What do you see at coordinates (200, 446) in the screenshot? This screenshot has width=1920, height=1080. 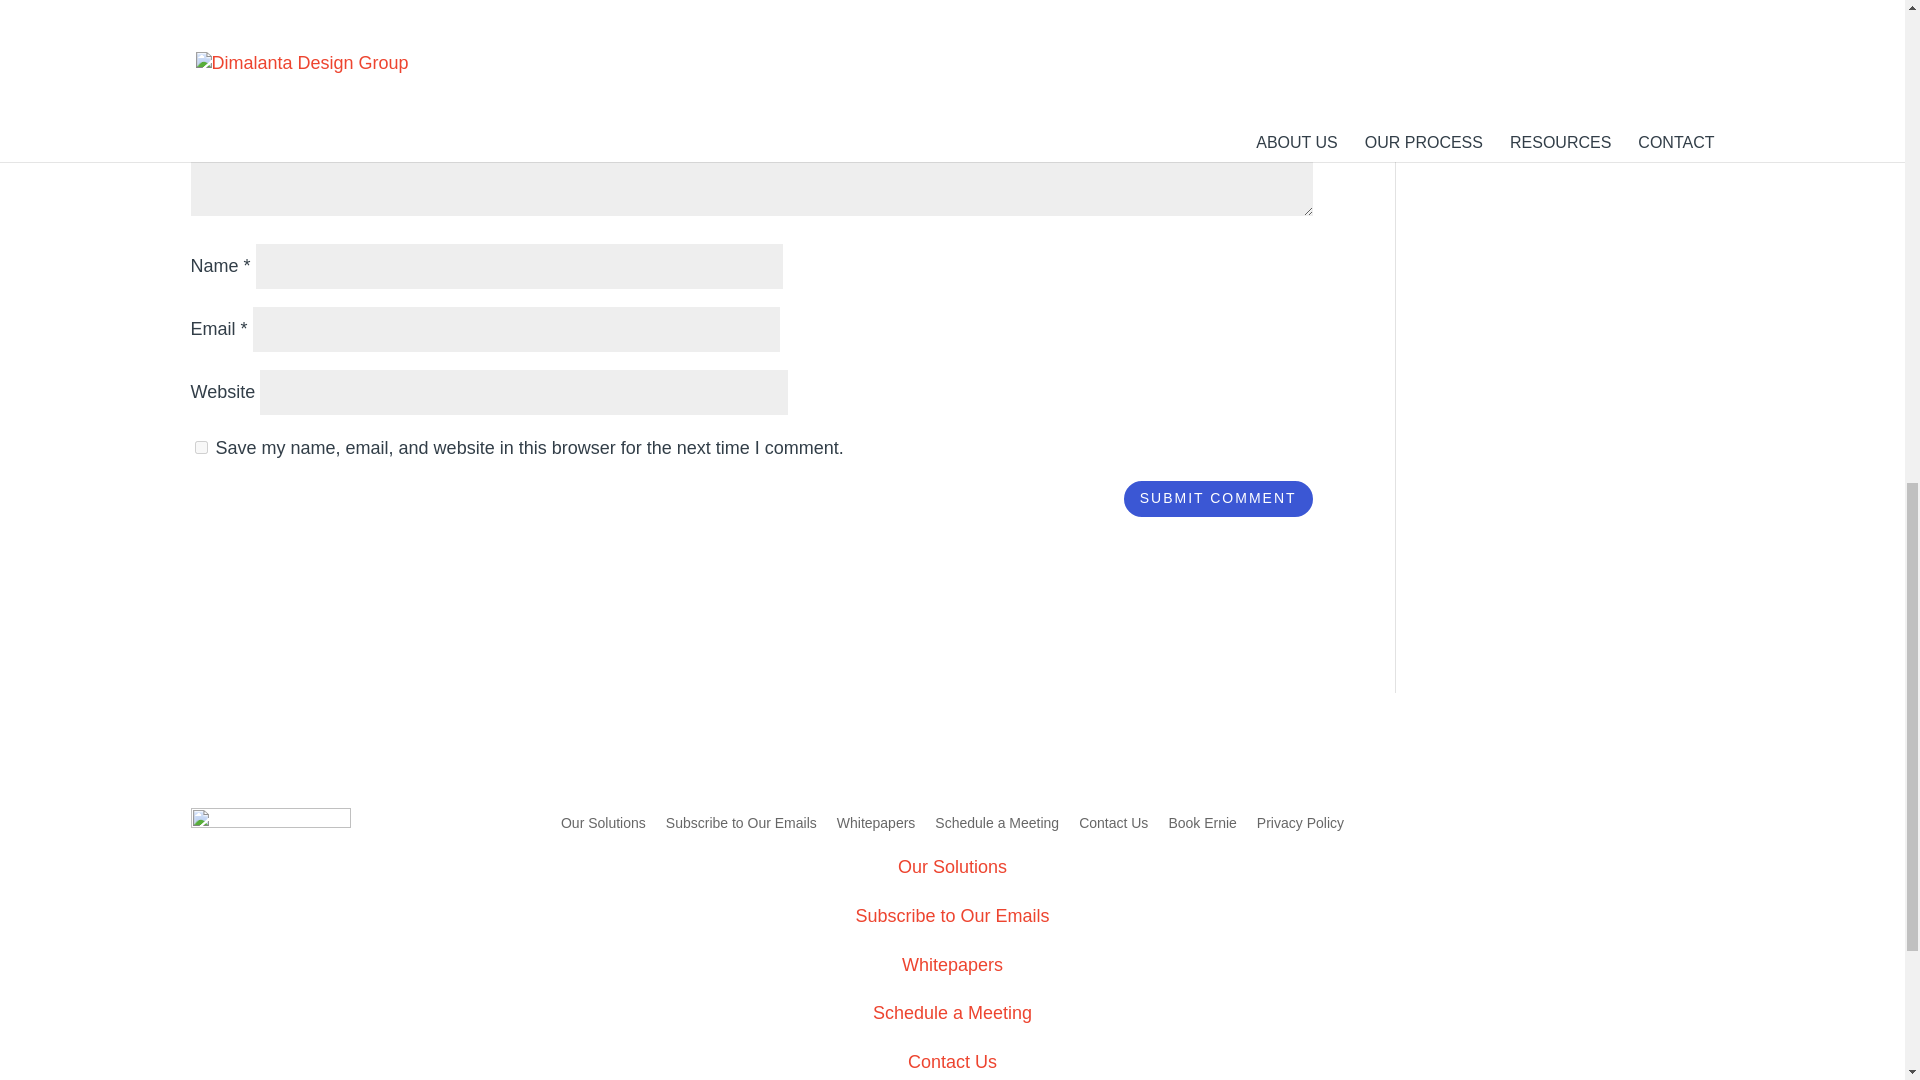 I see `yes` at bounding box center [200, 446].